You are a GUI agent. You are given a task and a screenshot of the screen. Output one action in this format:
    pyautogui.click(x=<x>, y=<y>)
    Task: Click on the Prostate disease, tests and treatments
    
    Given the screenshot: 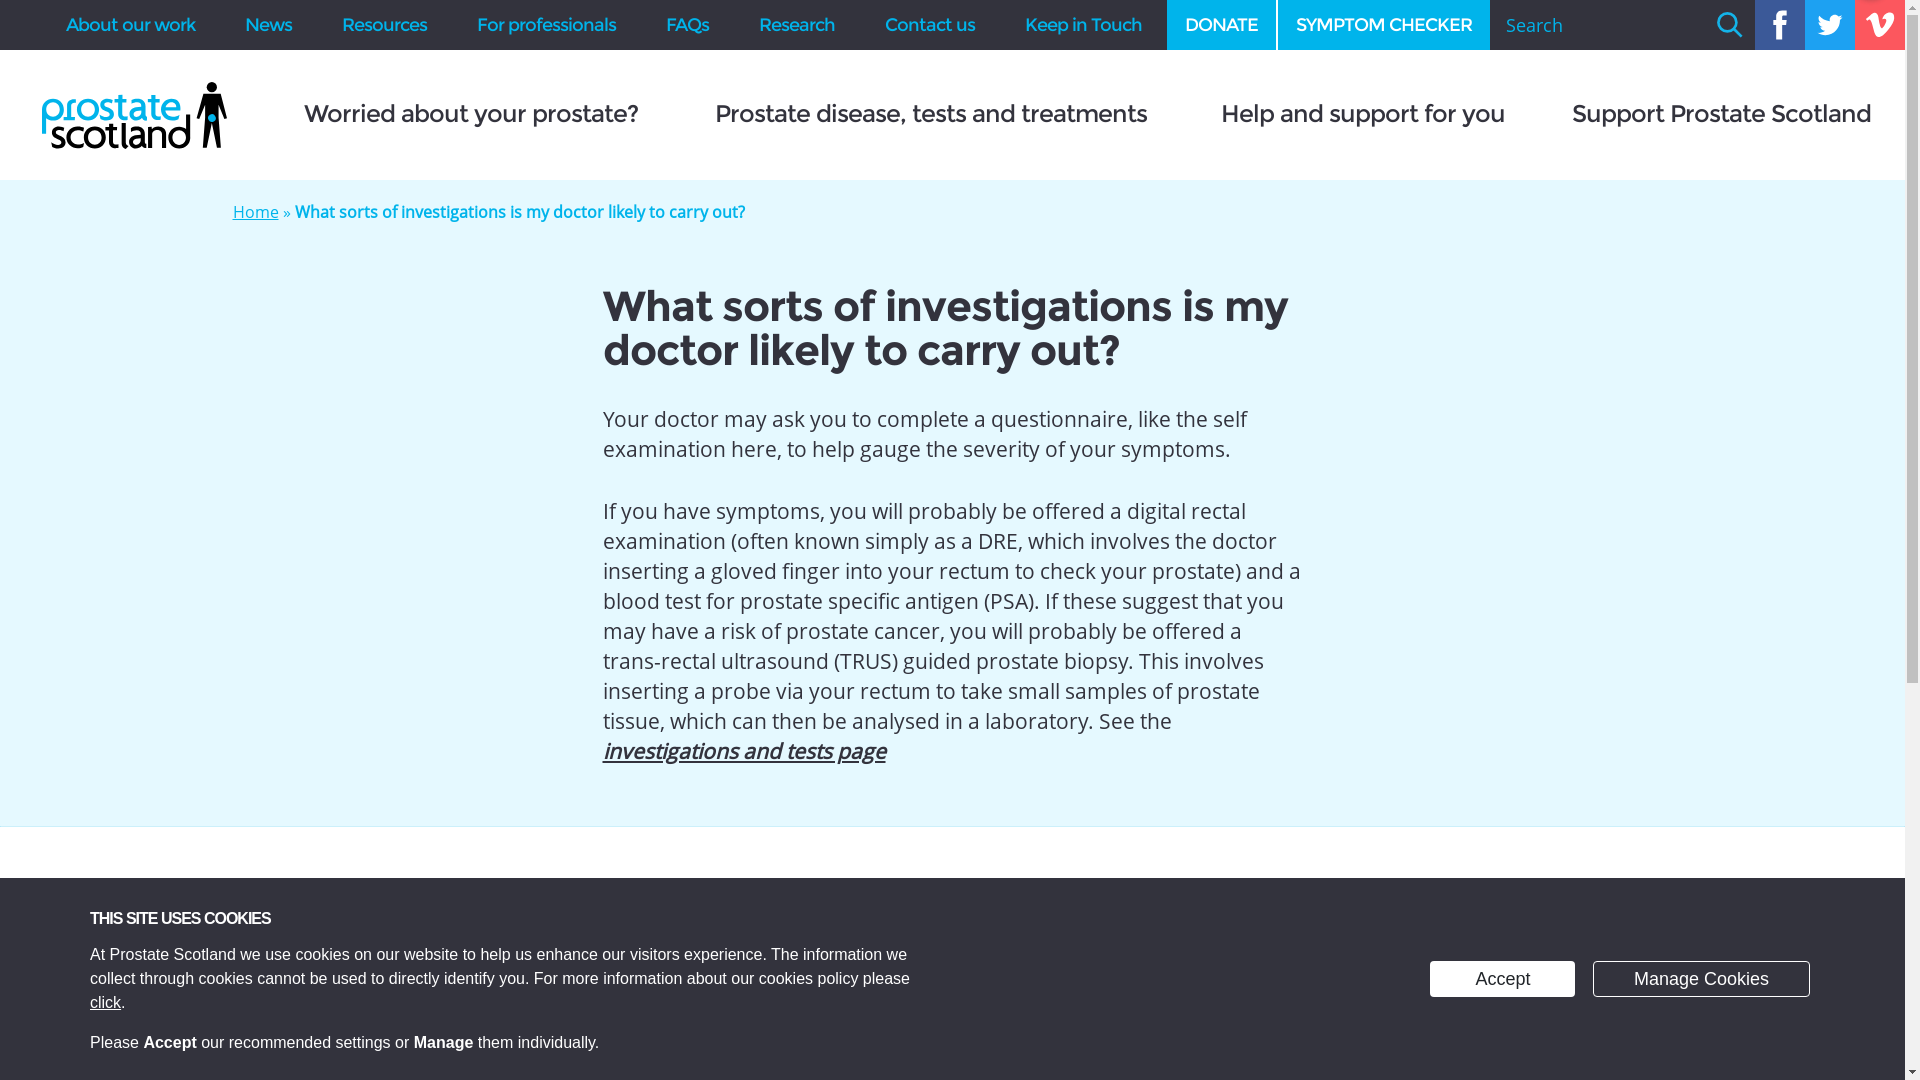 What is the action you would take?
    pyautogui.click(x=930, y=114)
    